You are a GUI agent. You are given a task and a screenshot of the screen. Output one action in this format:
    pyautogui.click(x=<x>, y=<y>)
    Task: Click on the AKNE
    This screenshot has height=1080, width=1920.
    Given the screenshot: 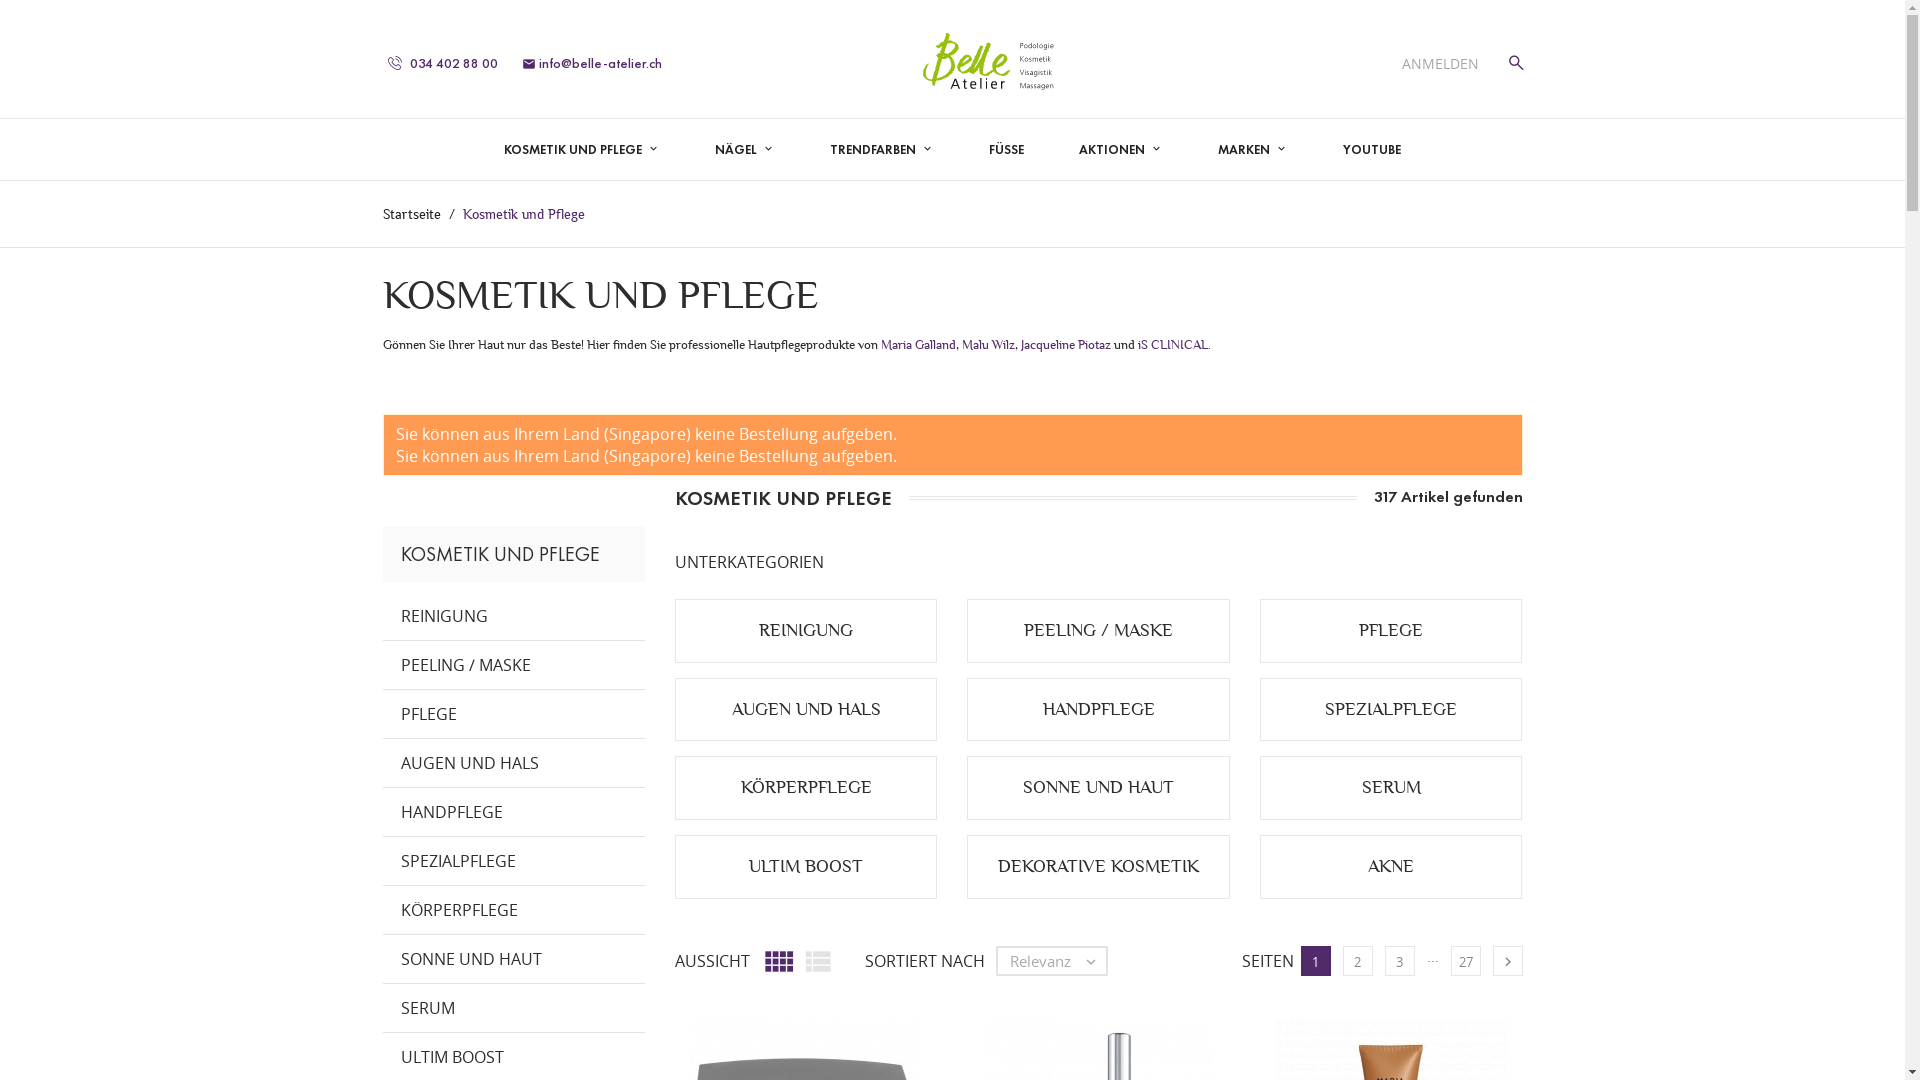 What is the action you would take?
    pyautogui.click(x=1391, y=866)
    